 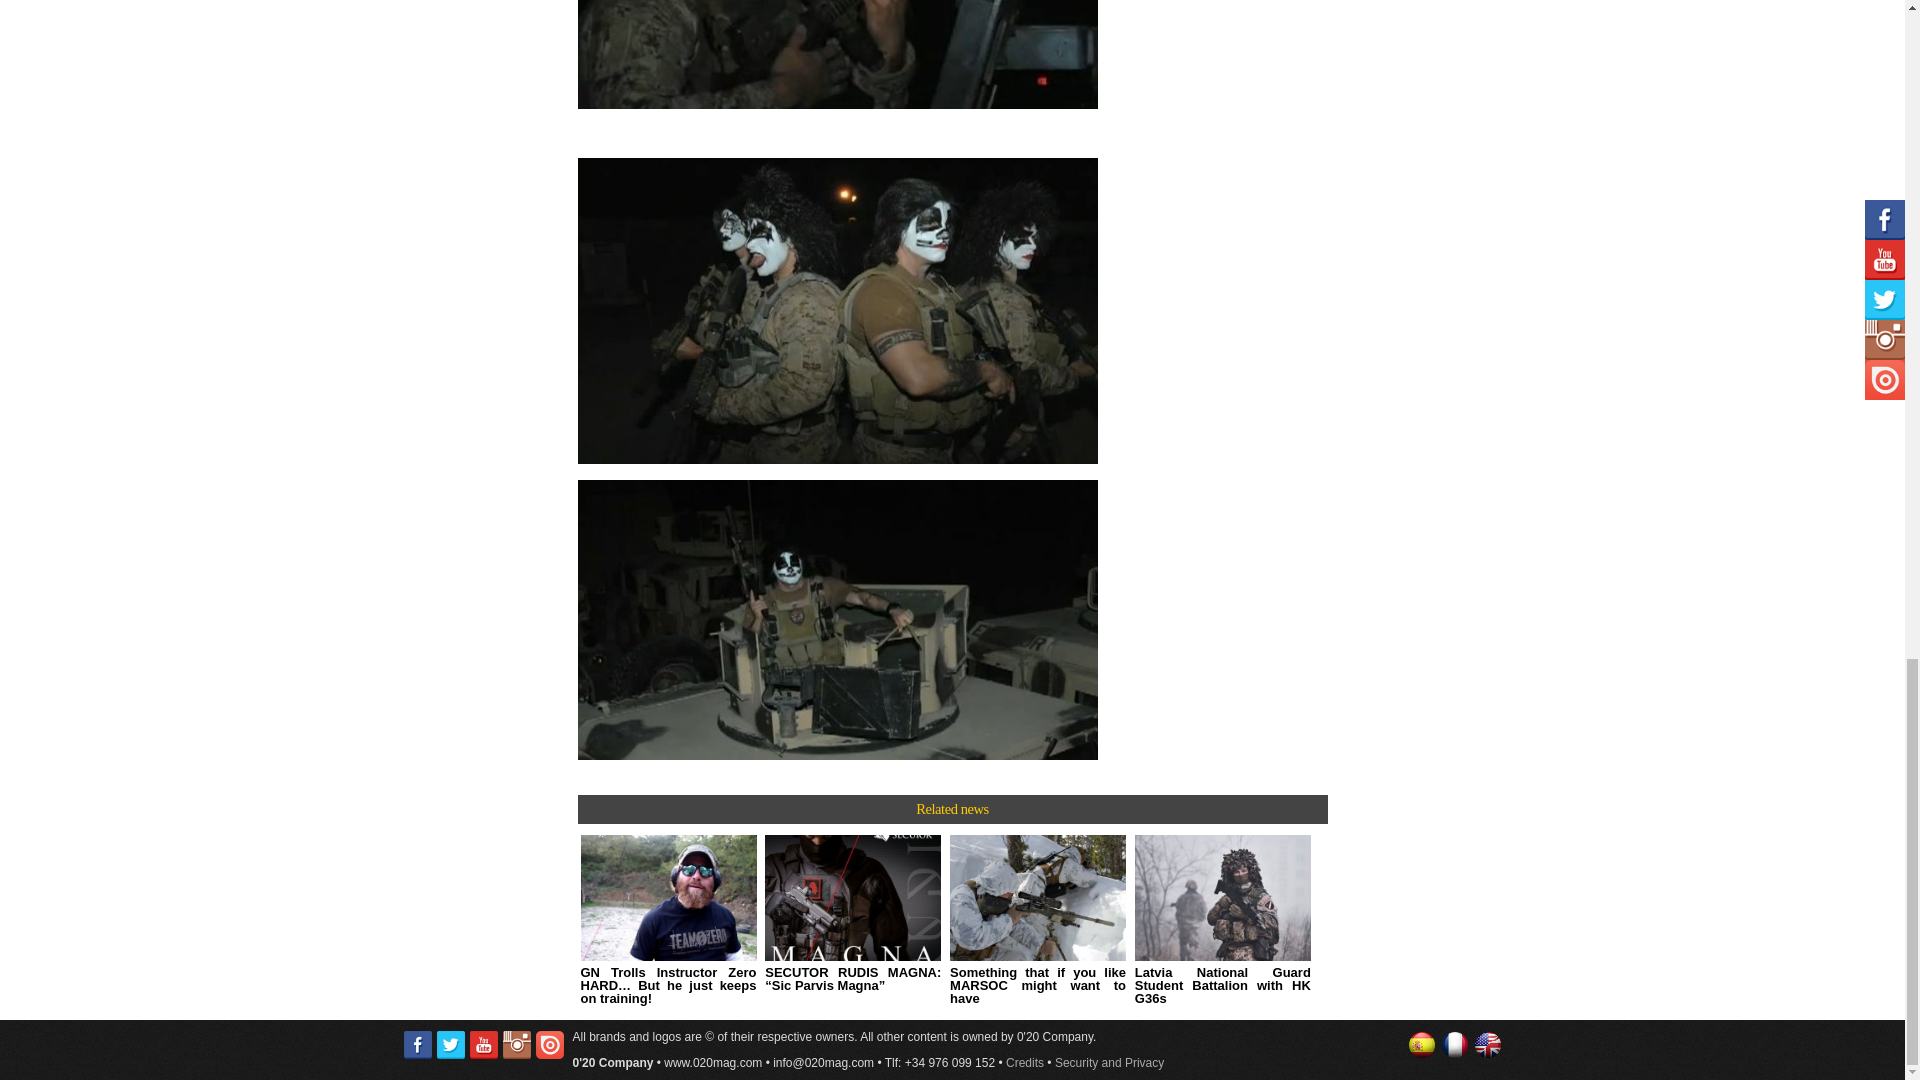 What do you see at coordinates (484, 1045) in the screenshot?
I see `Allez sur Youtube 0'20 Magazine` at bounding box center [484, 1045].